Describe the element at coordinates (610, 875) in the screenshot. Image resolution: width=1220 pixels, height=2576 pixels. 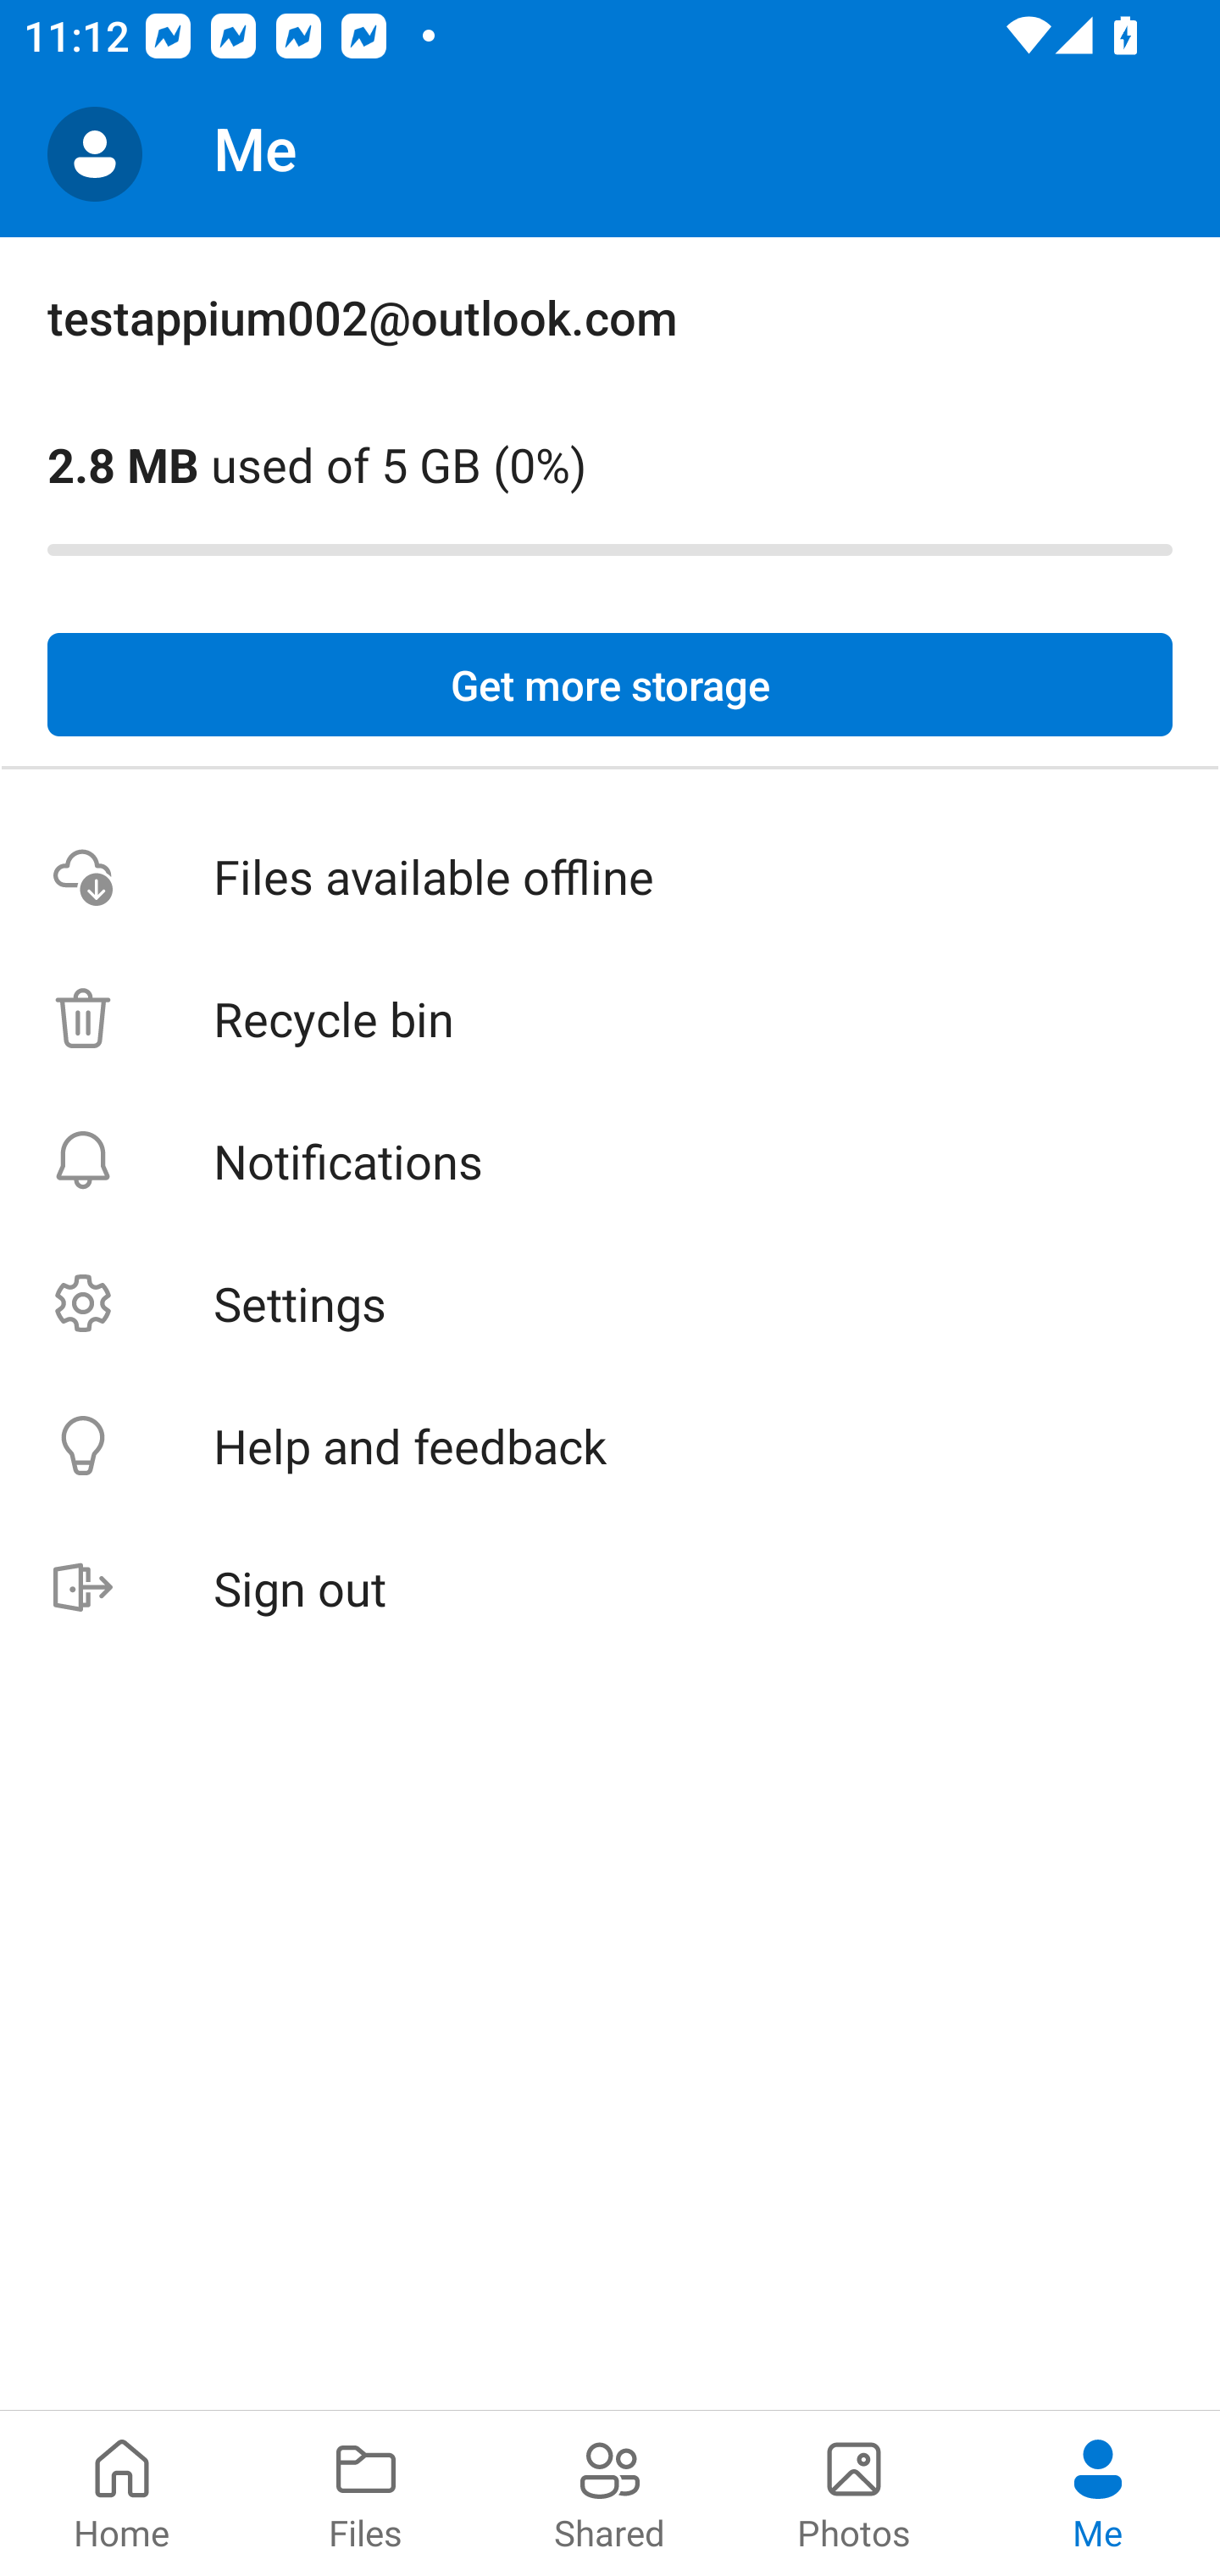
I see `Files available offline` at that location.